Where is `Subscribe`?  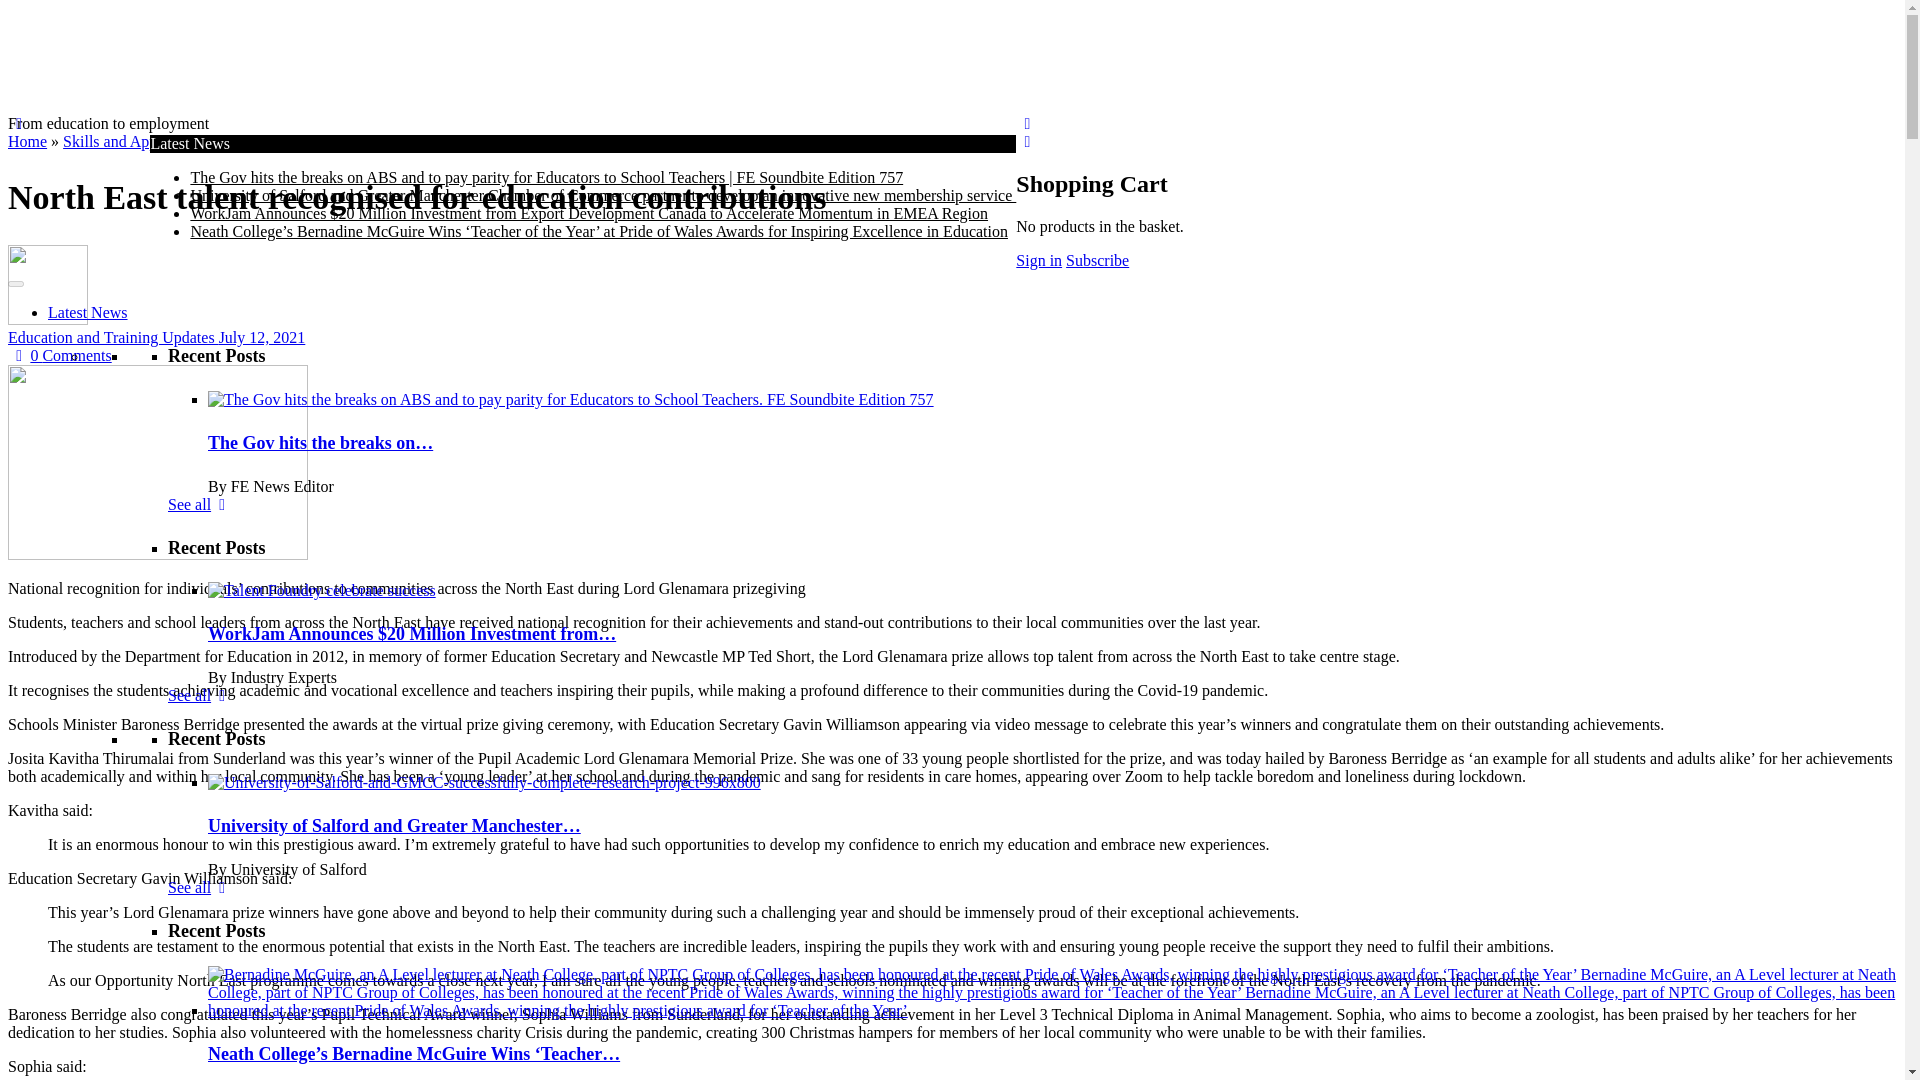
Subscribe is located at coordinates (1096, 260).